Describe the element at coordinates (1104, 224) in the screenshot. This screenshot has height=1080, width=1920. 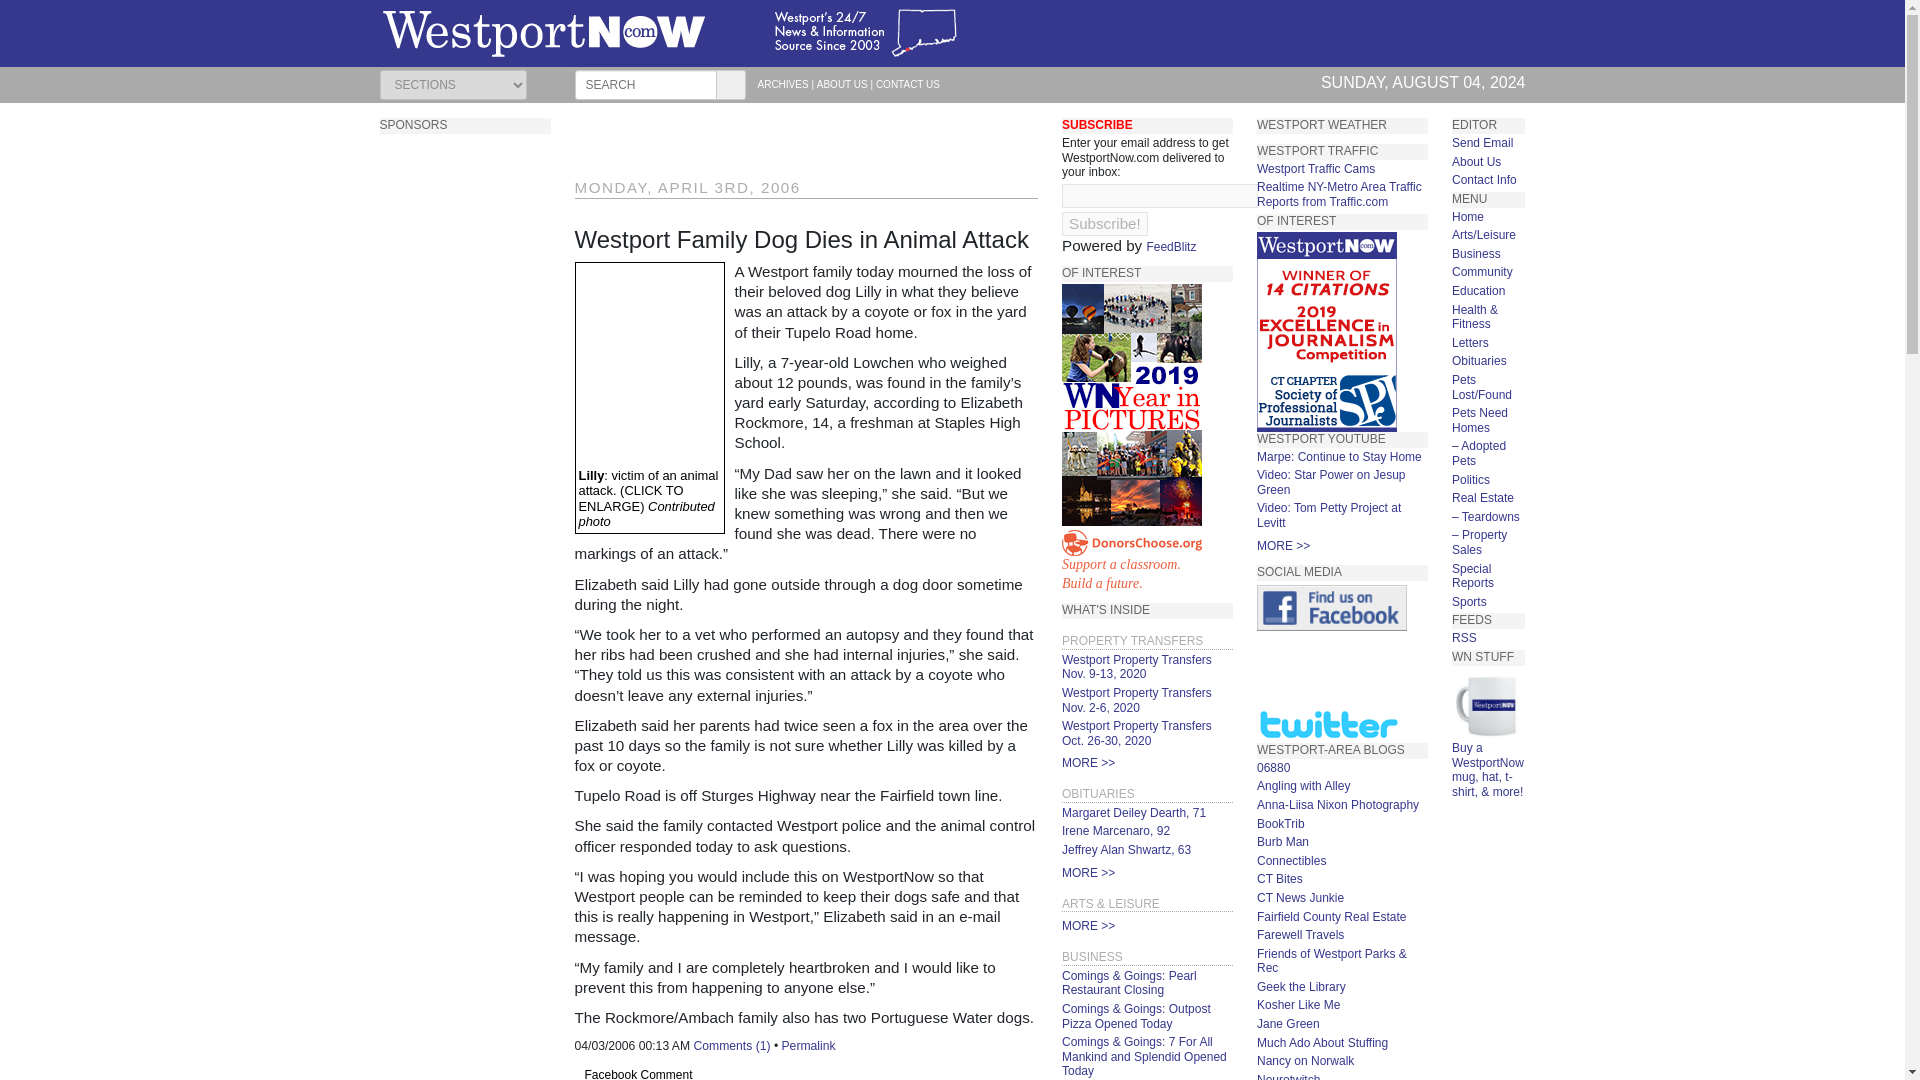
I see `ARCHIVES` at that location.